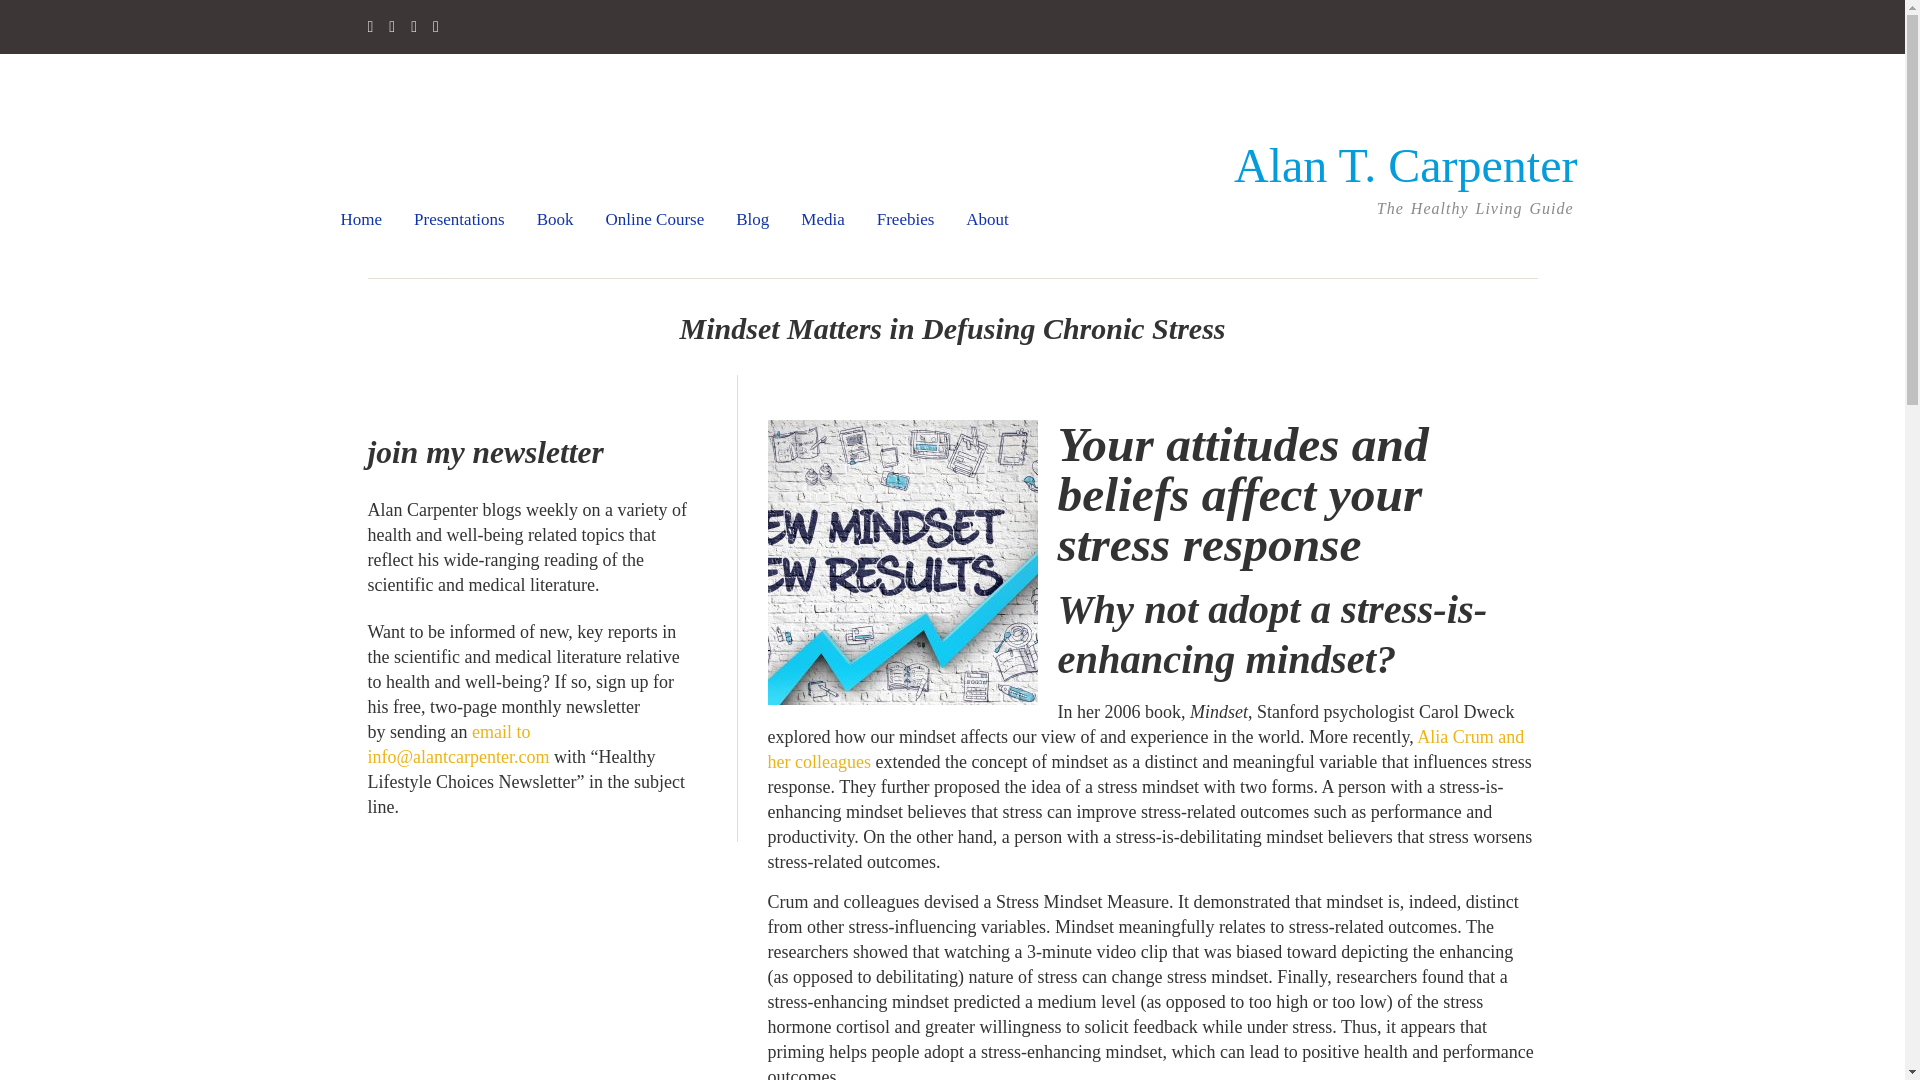 This screenshot has height=1080, width=1920. What do you see at coordinates (1405, 166) in the screenshot?
I see `Alan T. Carpenter` at bounding box center [1405, 166].